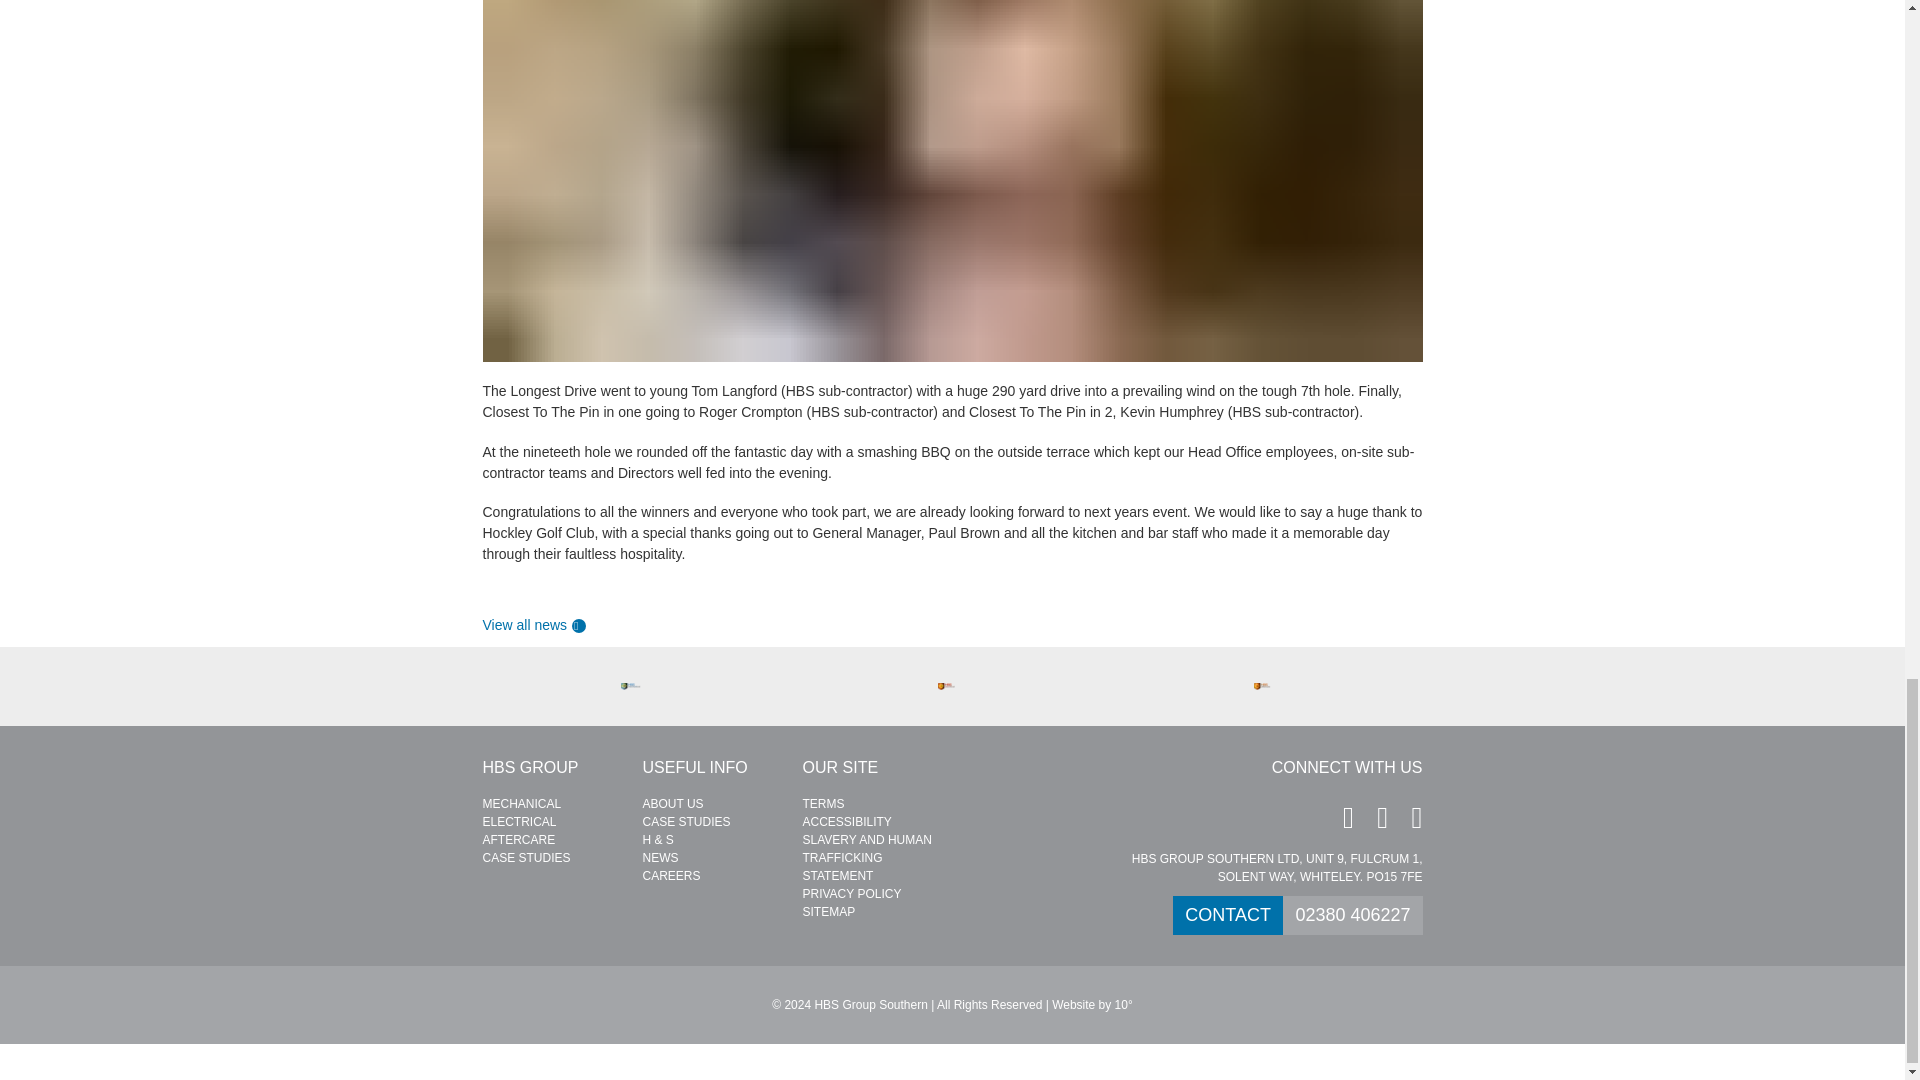 This screenshot has width=1920, height=1080. What do you see at coordinates (1352, 916) in the screenshot?
I see `02380 406227` at bounding box center [1352, 916].